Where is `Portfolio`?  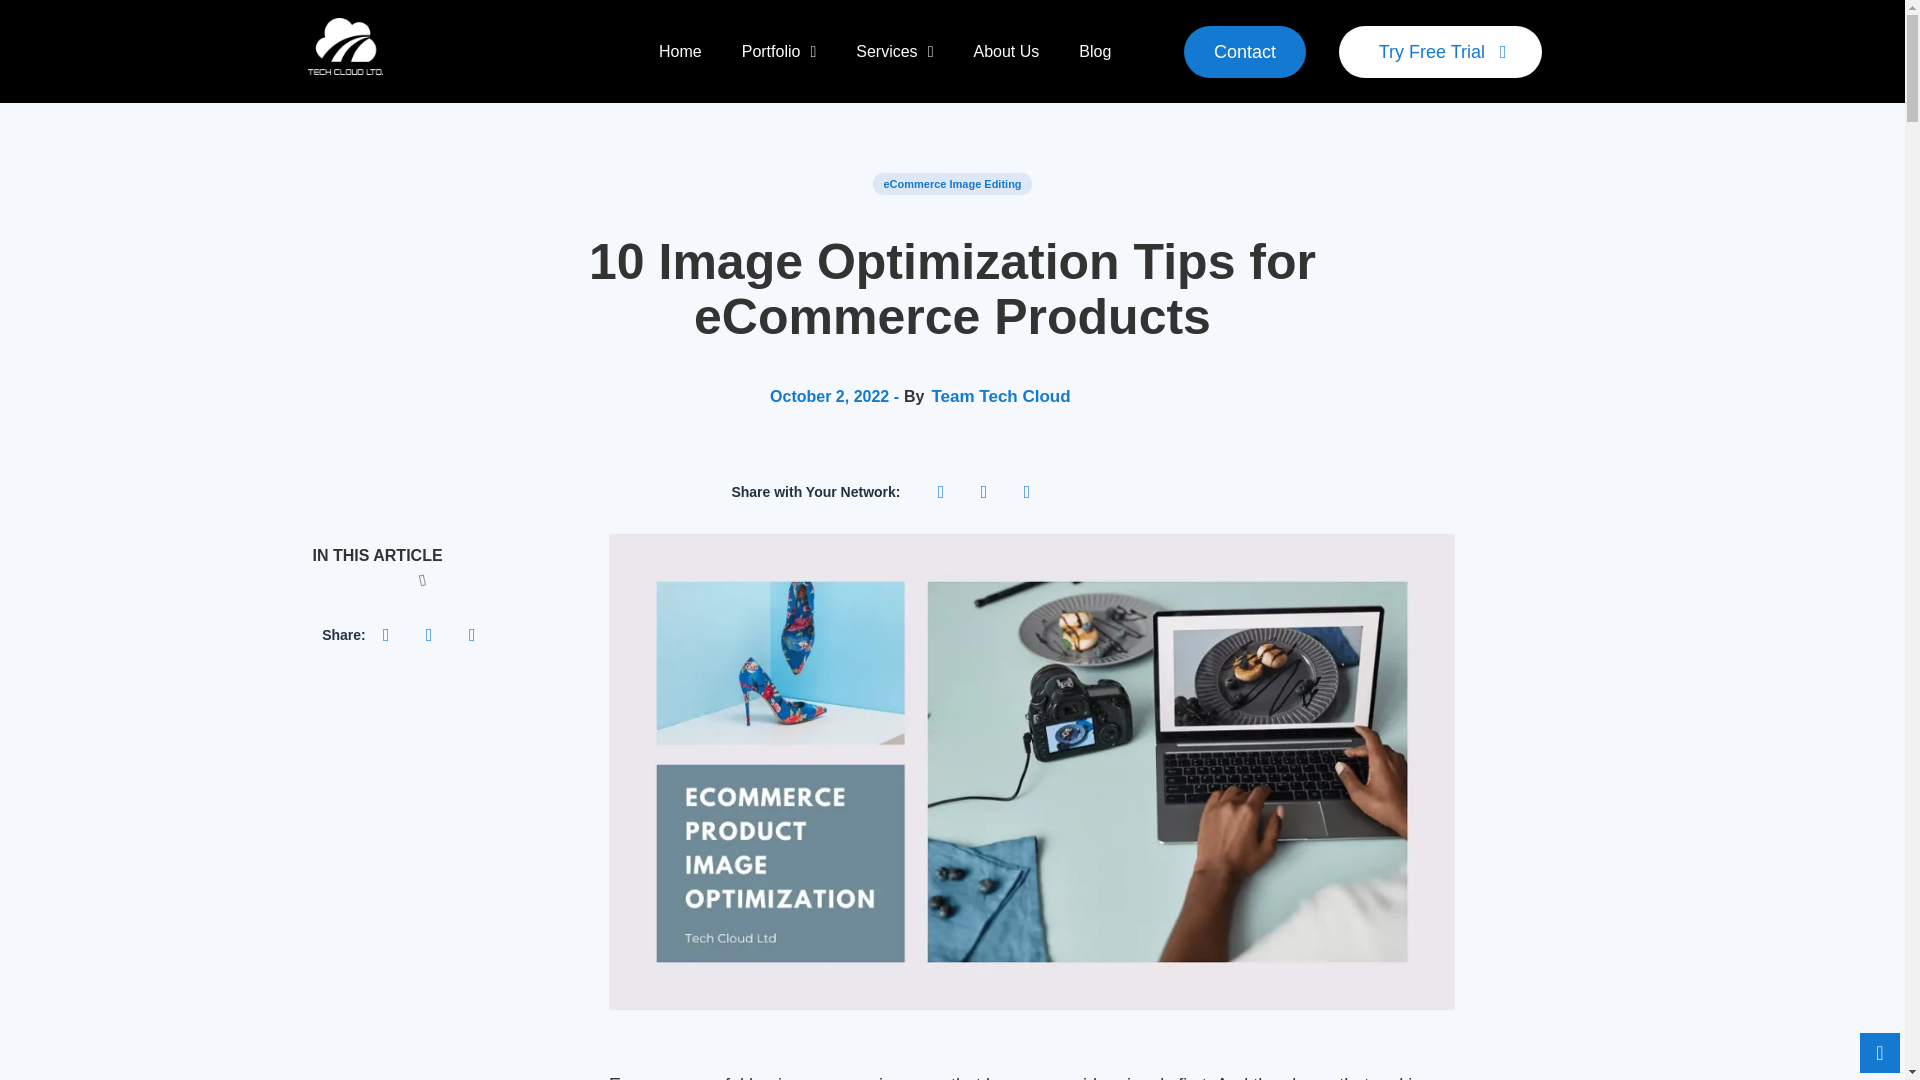
Portfolio is located at coordinates (779, 50).